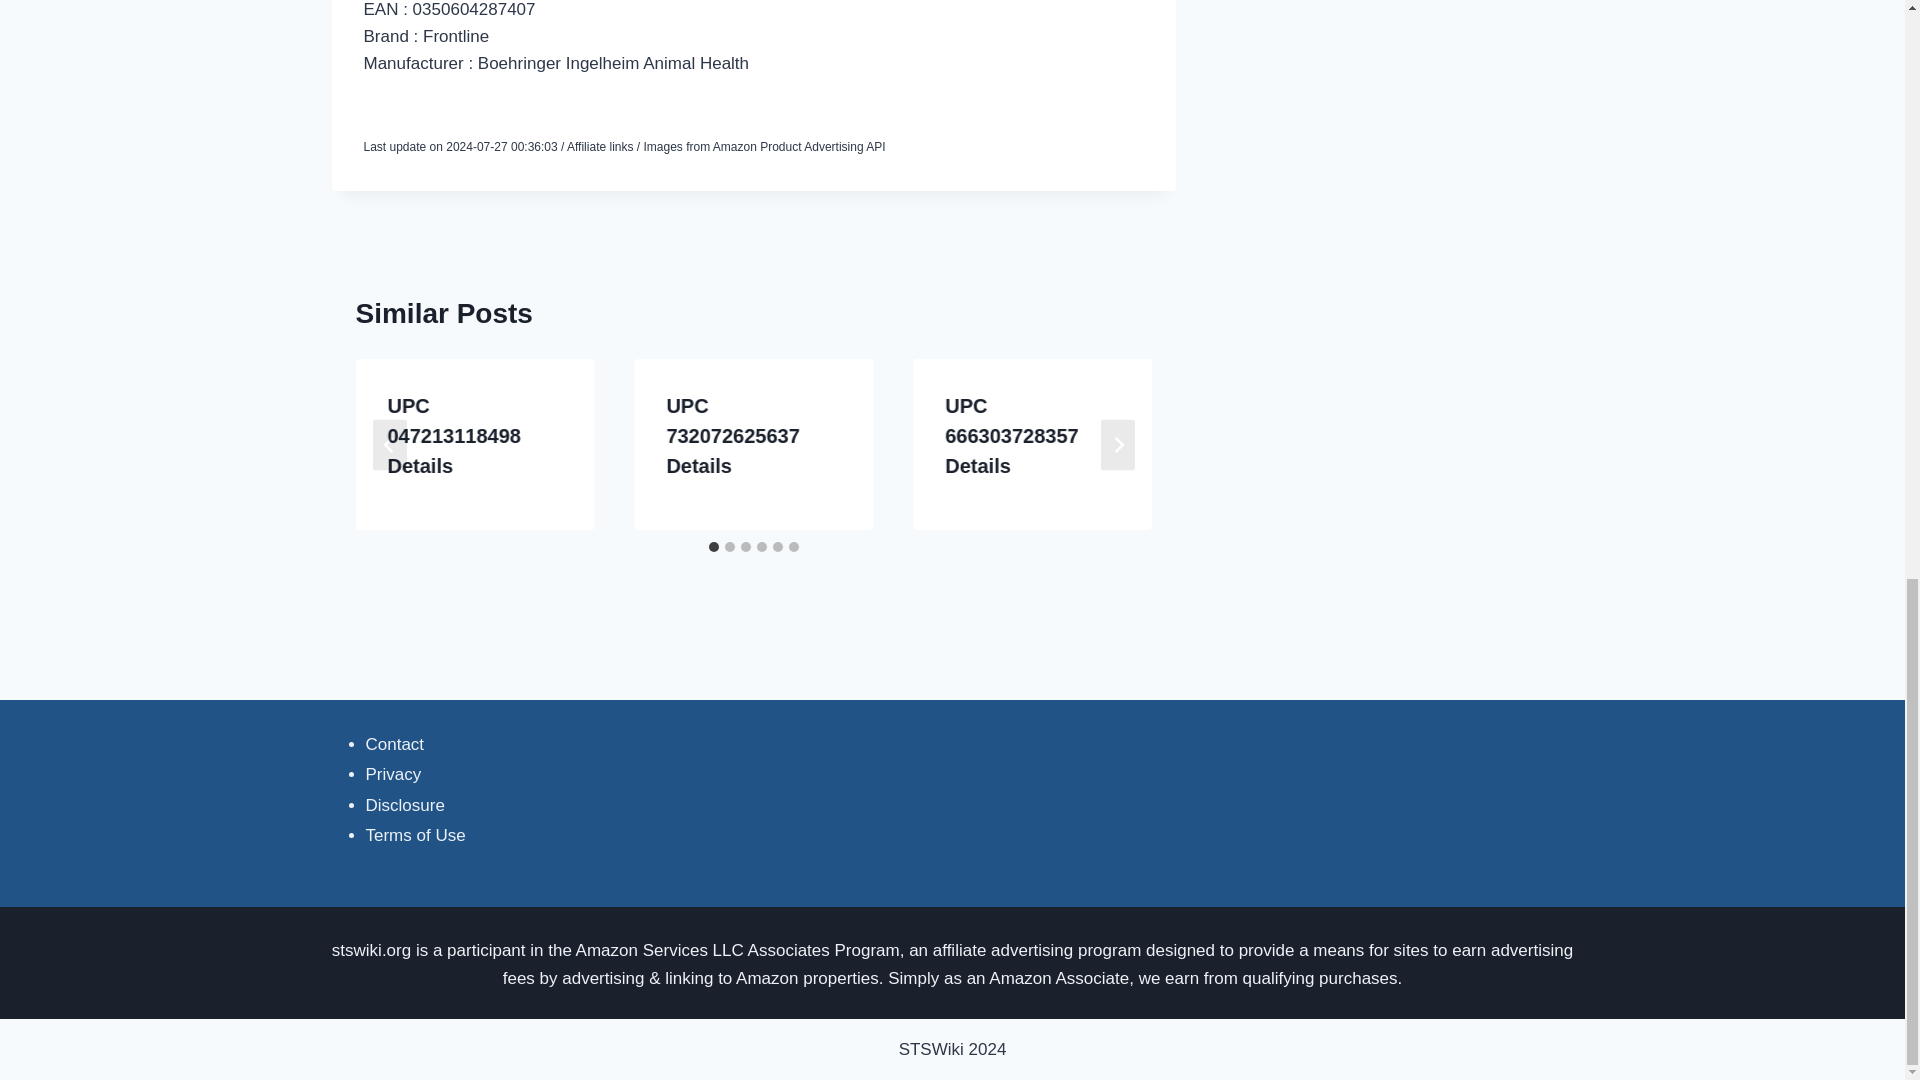 This screenshot has width=1920, height=1080. What do you see at coordinates (732, 436) in the screenshot?
I see `UPC 732072625637 Details` at bounding box center [732, 436].